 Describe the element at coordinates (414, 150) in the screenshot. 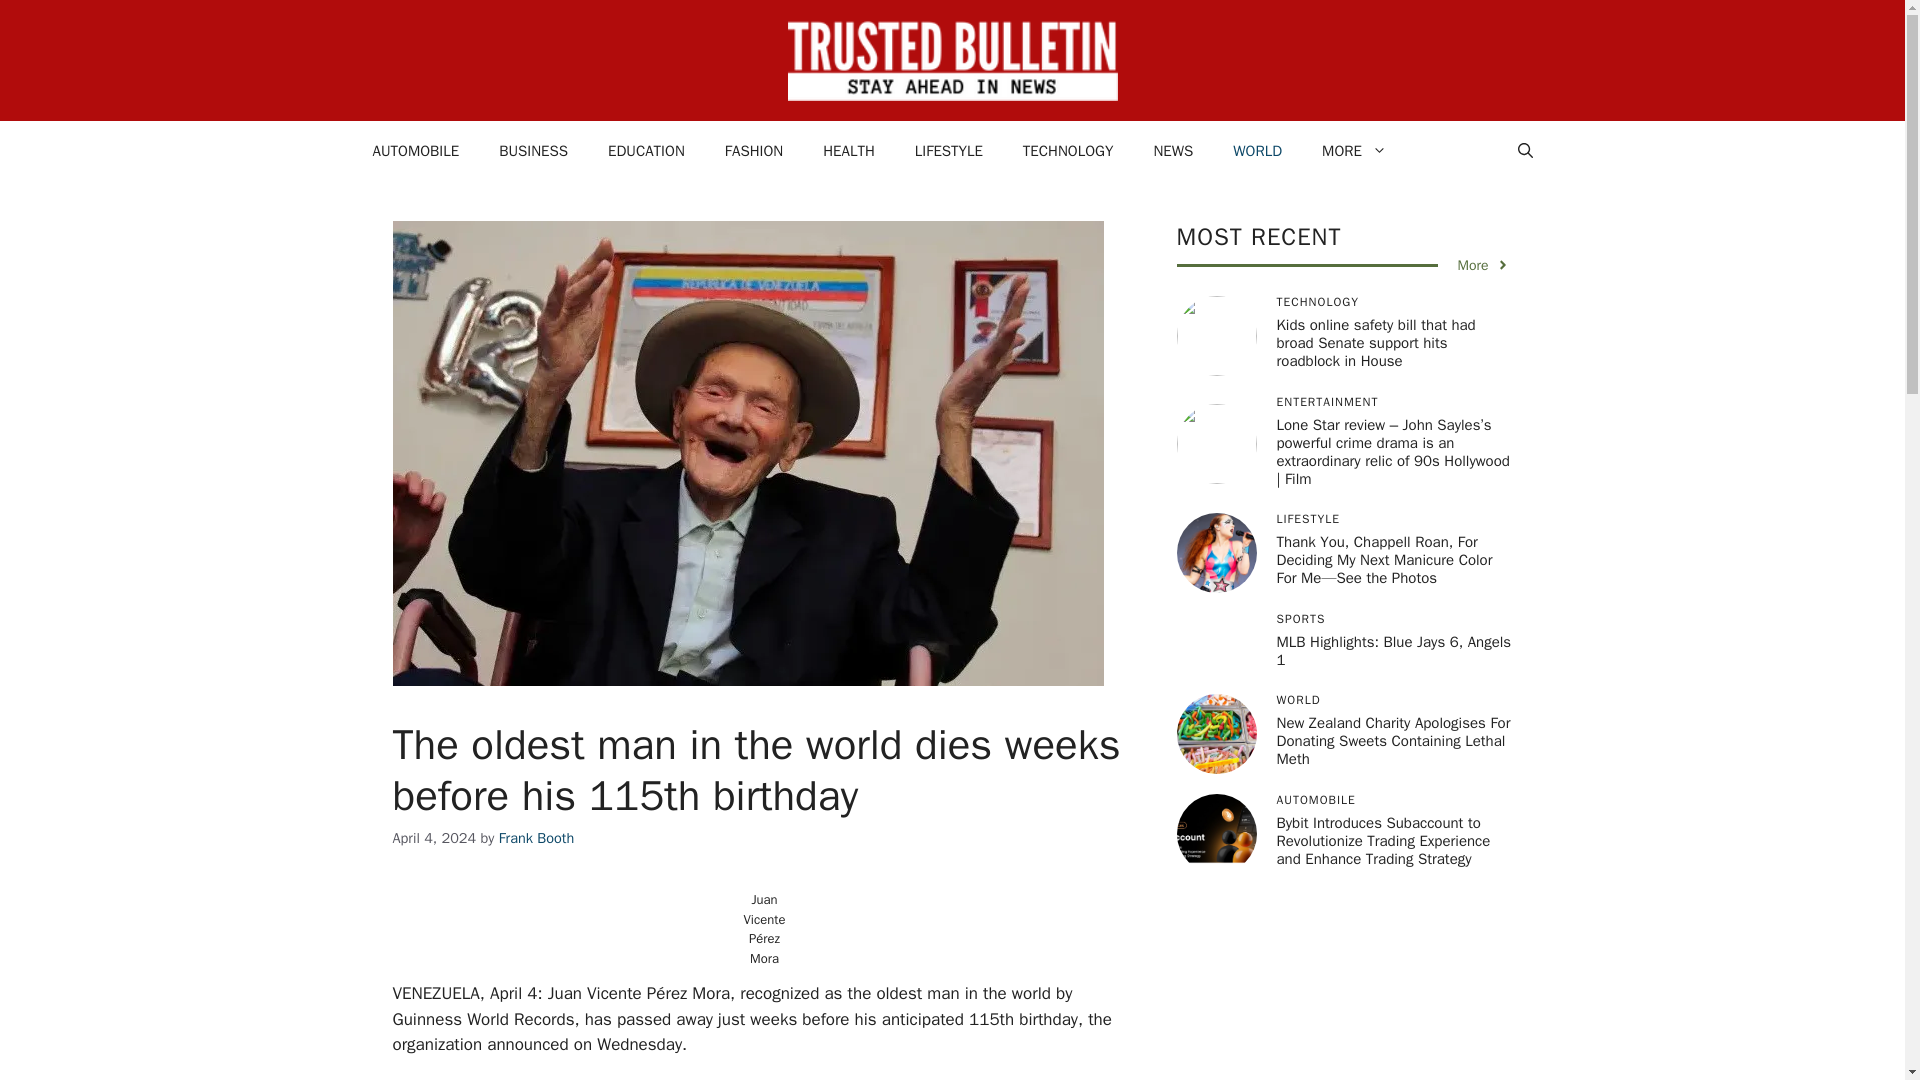

I see `AUTOMOBILE` at that location.